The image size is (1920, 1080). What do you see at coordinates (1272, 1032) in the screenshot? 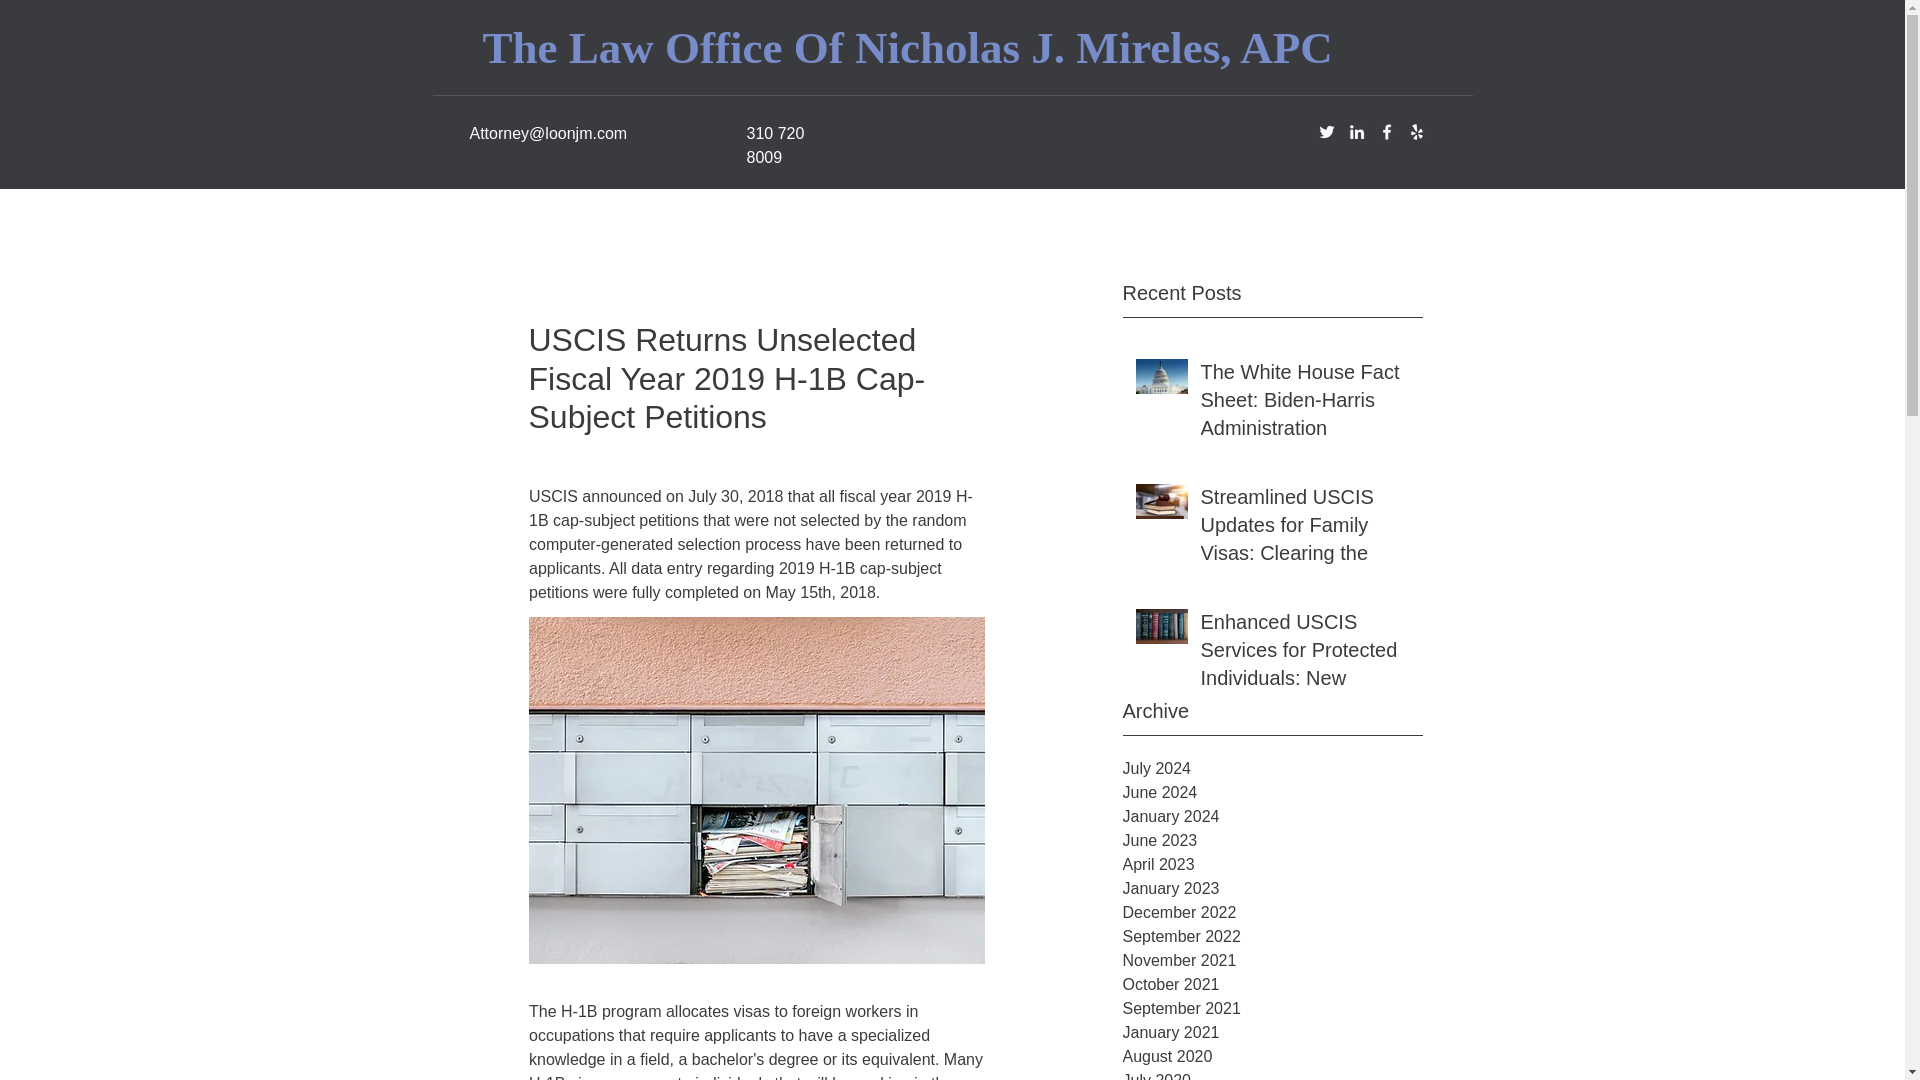
I see `January 2021` at bounding box center [1272, 1032].